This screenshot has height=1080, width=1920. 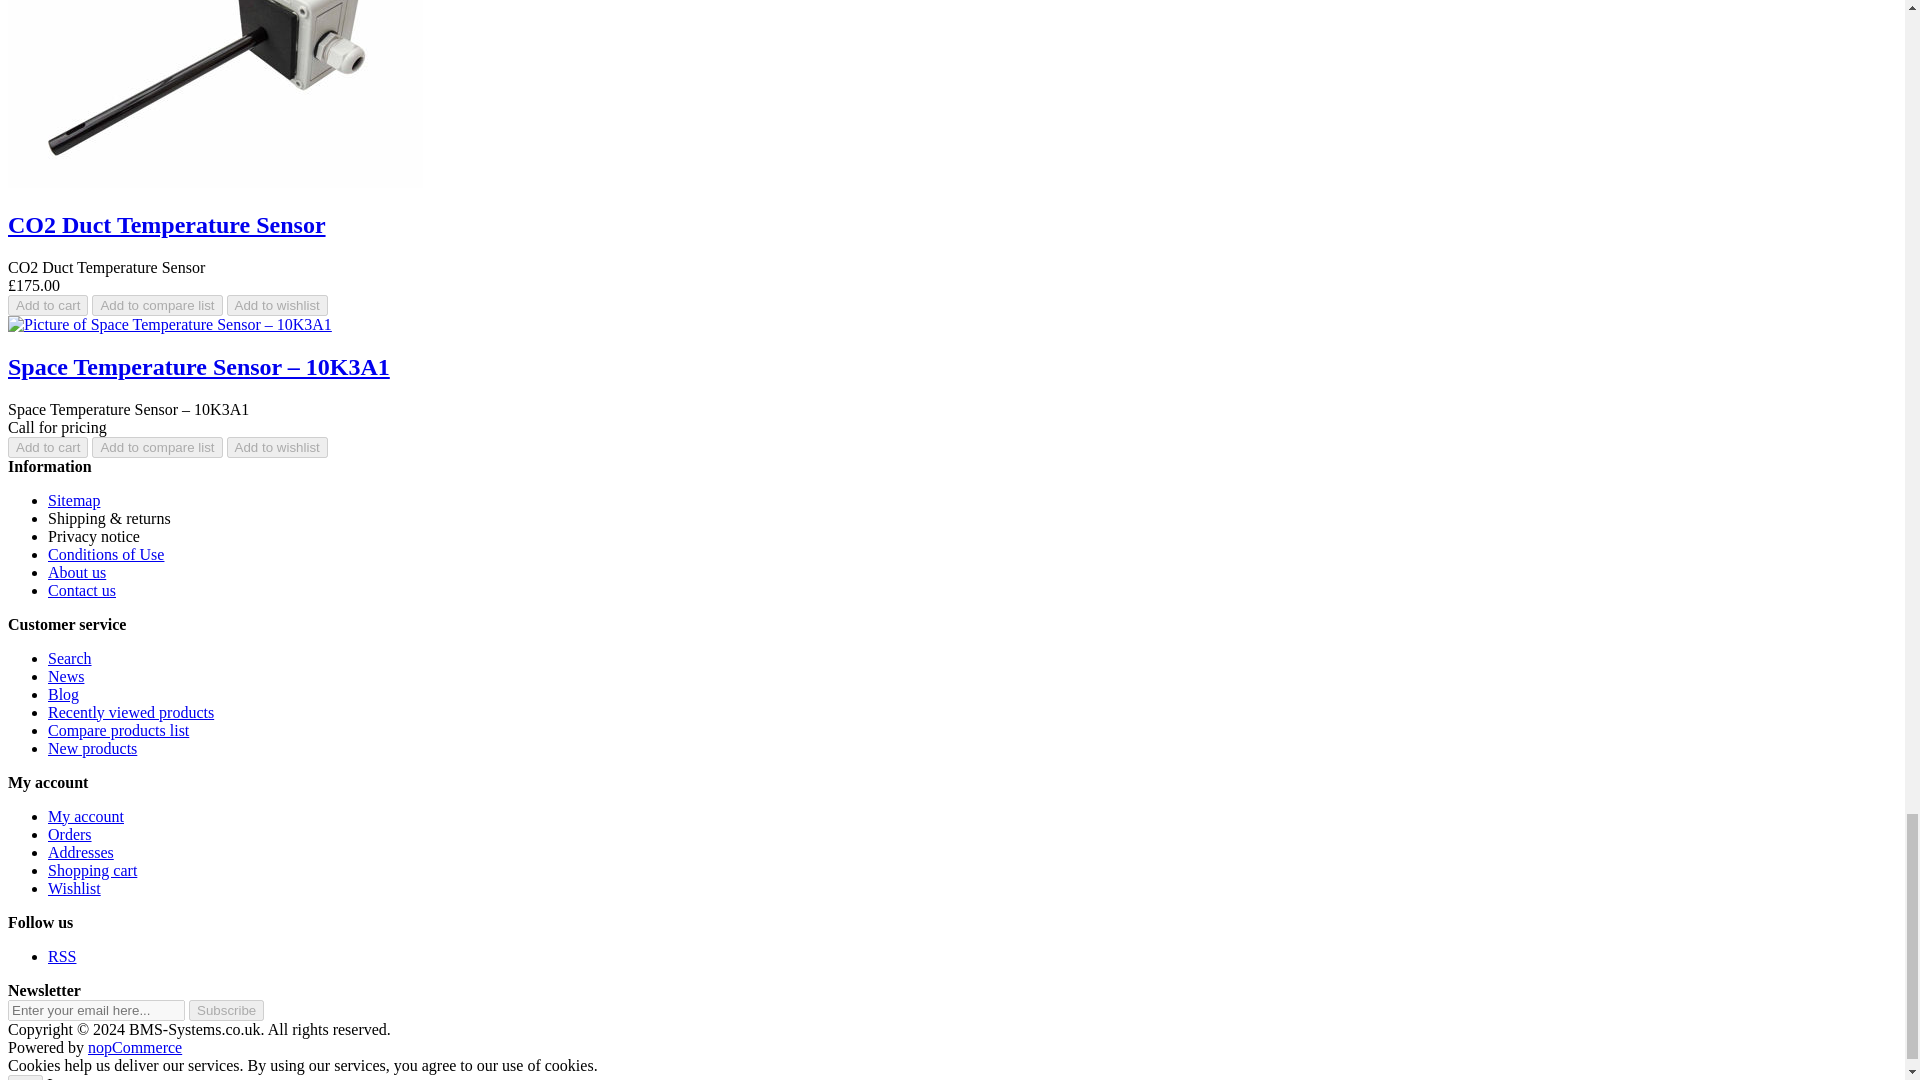 I want to click on Show details for CO2 Duct Temperature Sensor, so click(x=214, y=94).